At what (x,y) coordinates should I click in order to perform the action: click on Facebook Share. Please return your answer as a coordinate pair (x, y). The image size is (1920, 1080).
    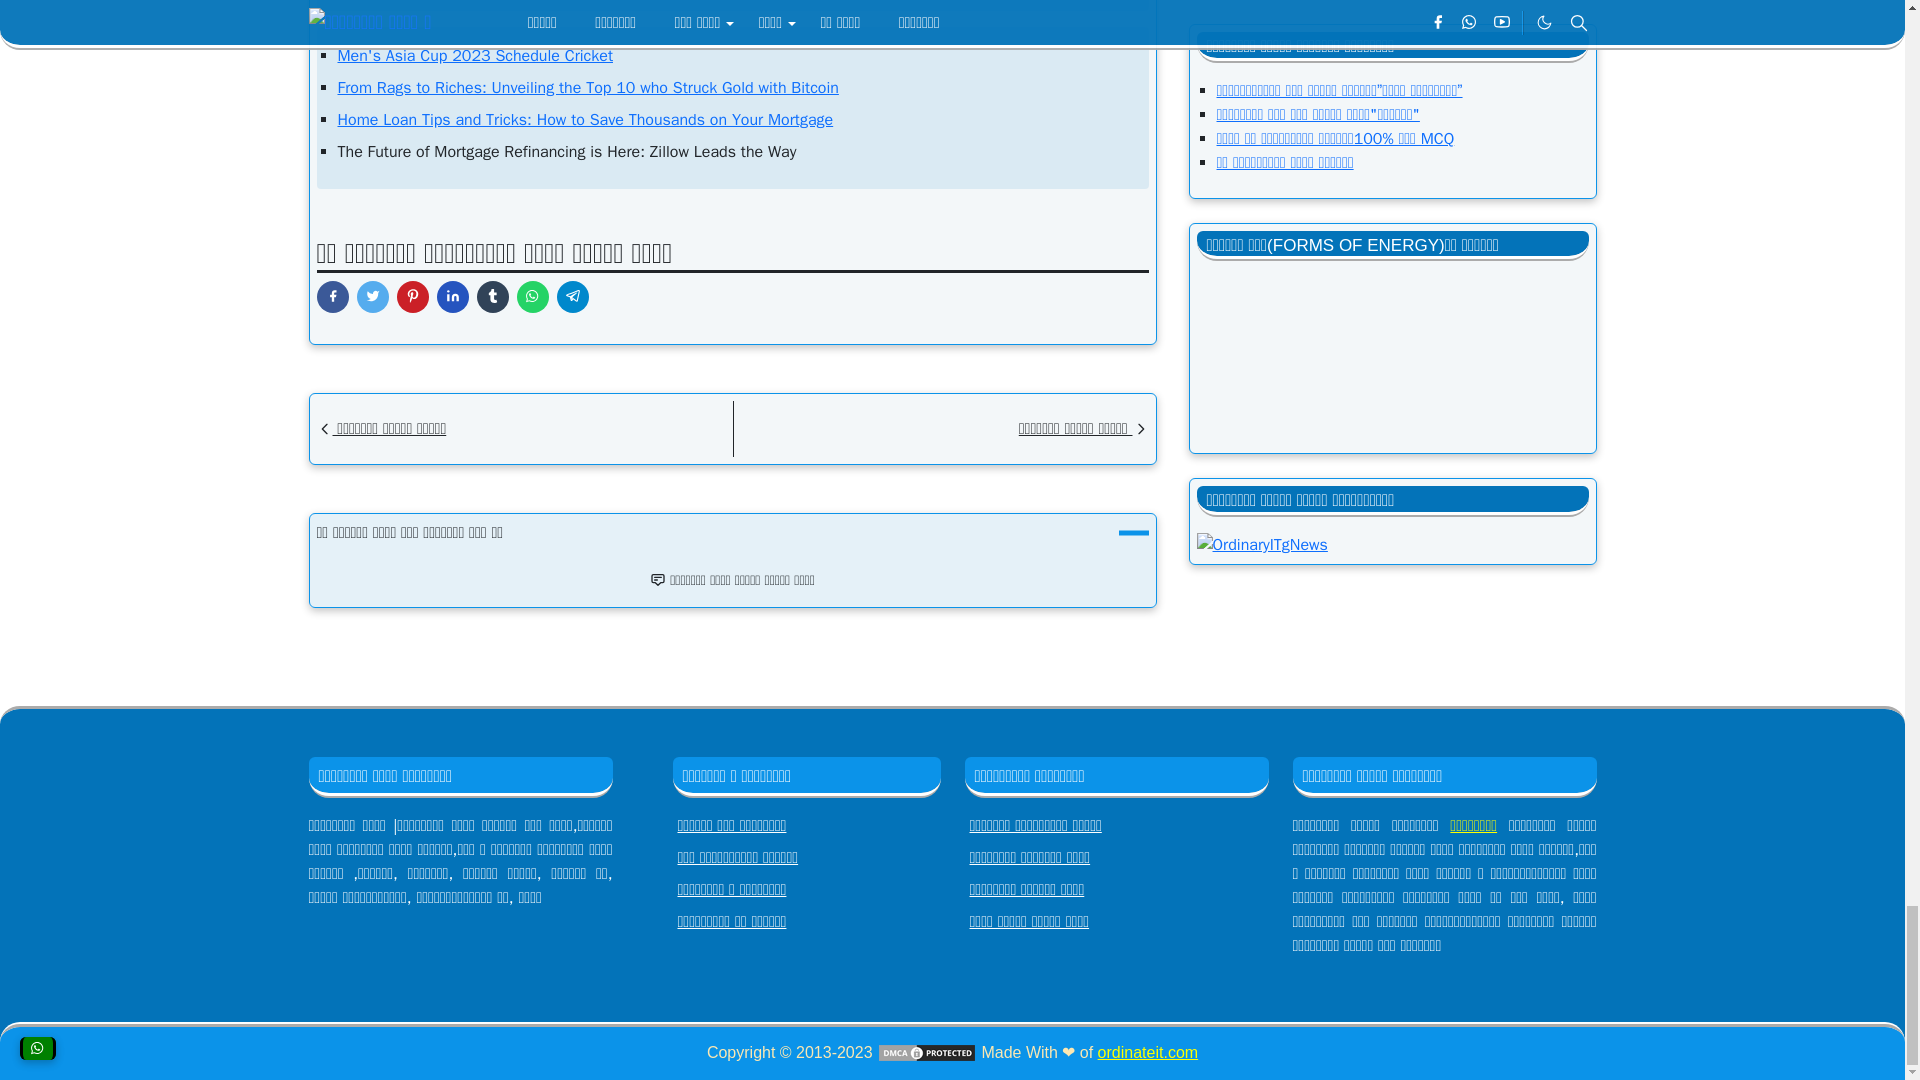
    Looking at the image, I should click on (332, 296).